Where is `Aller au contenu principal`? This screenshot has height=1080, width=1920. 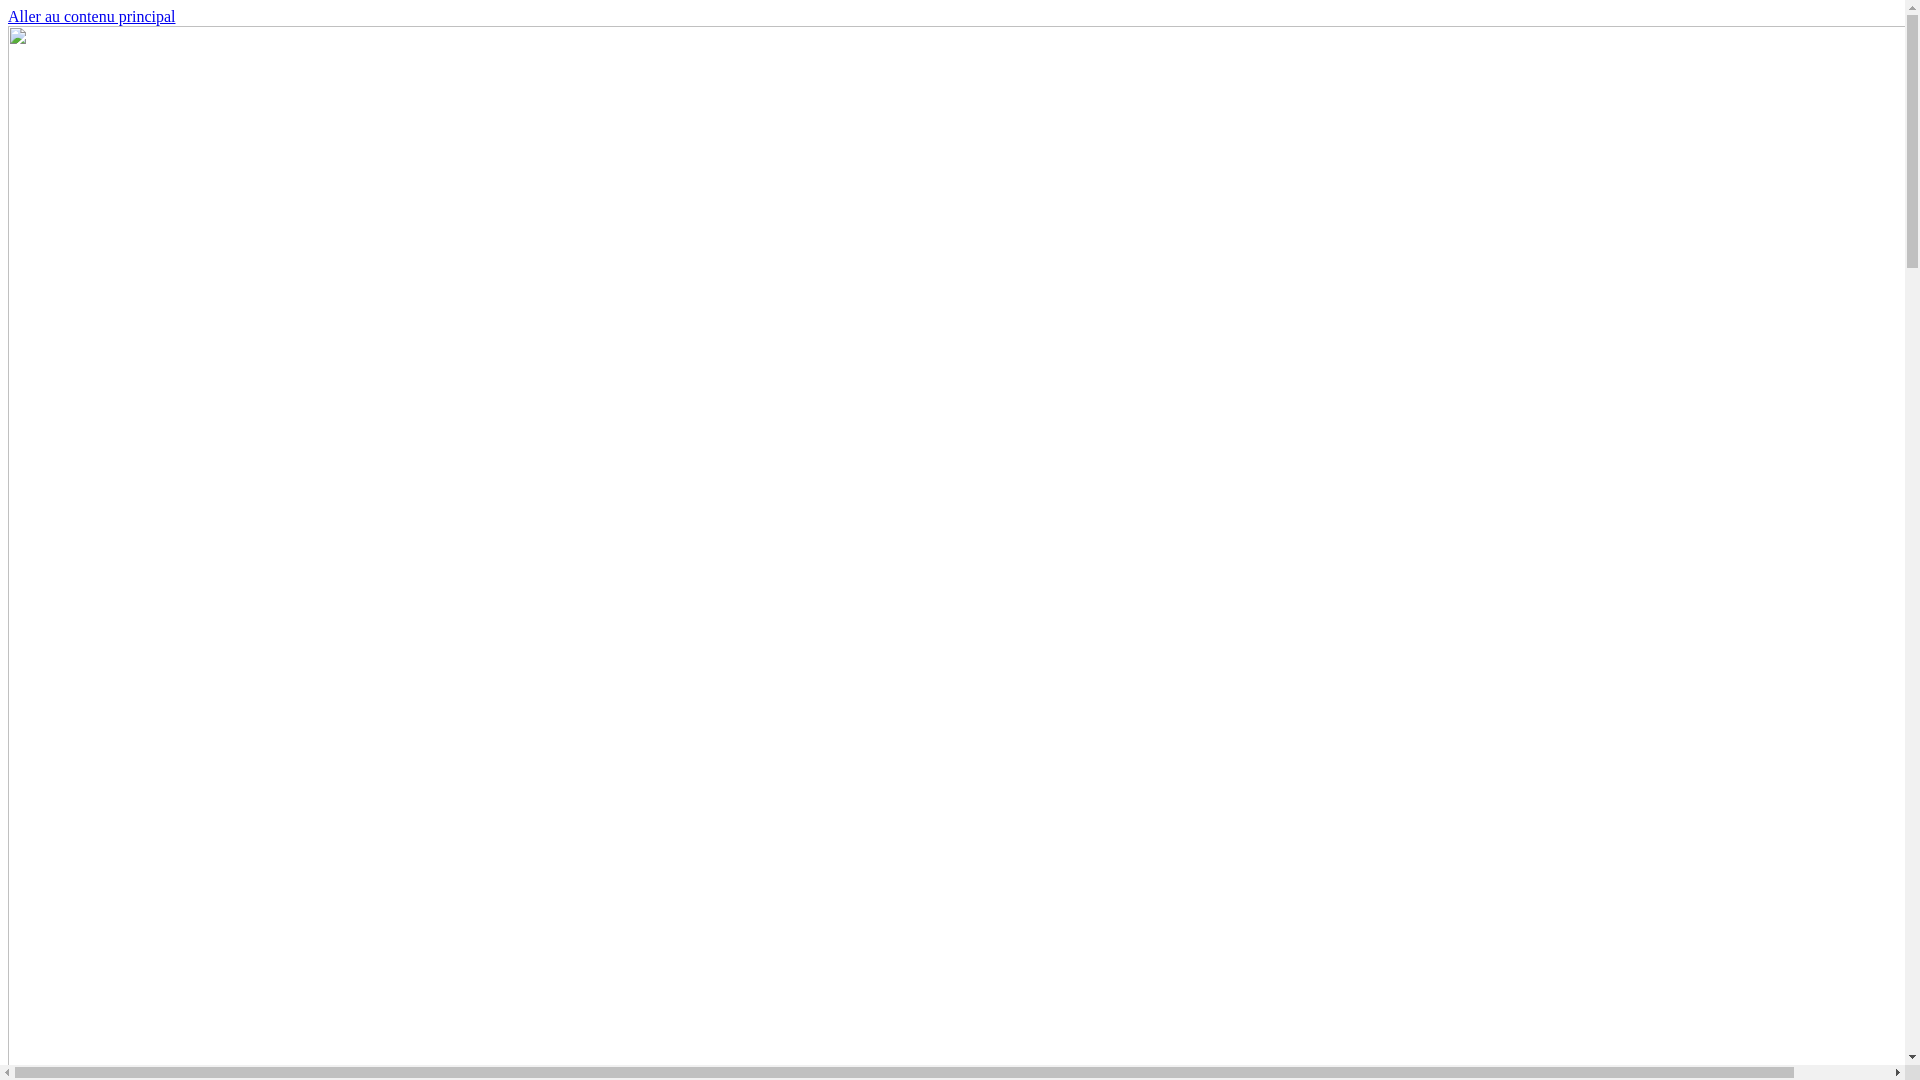 Aller au contenu principal is located at coordinates (92, 16).